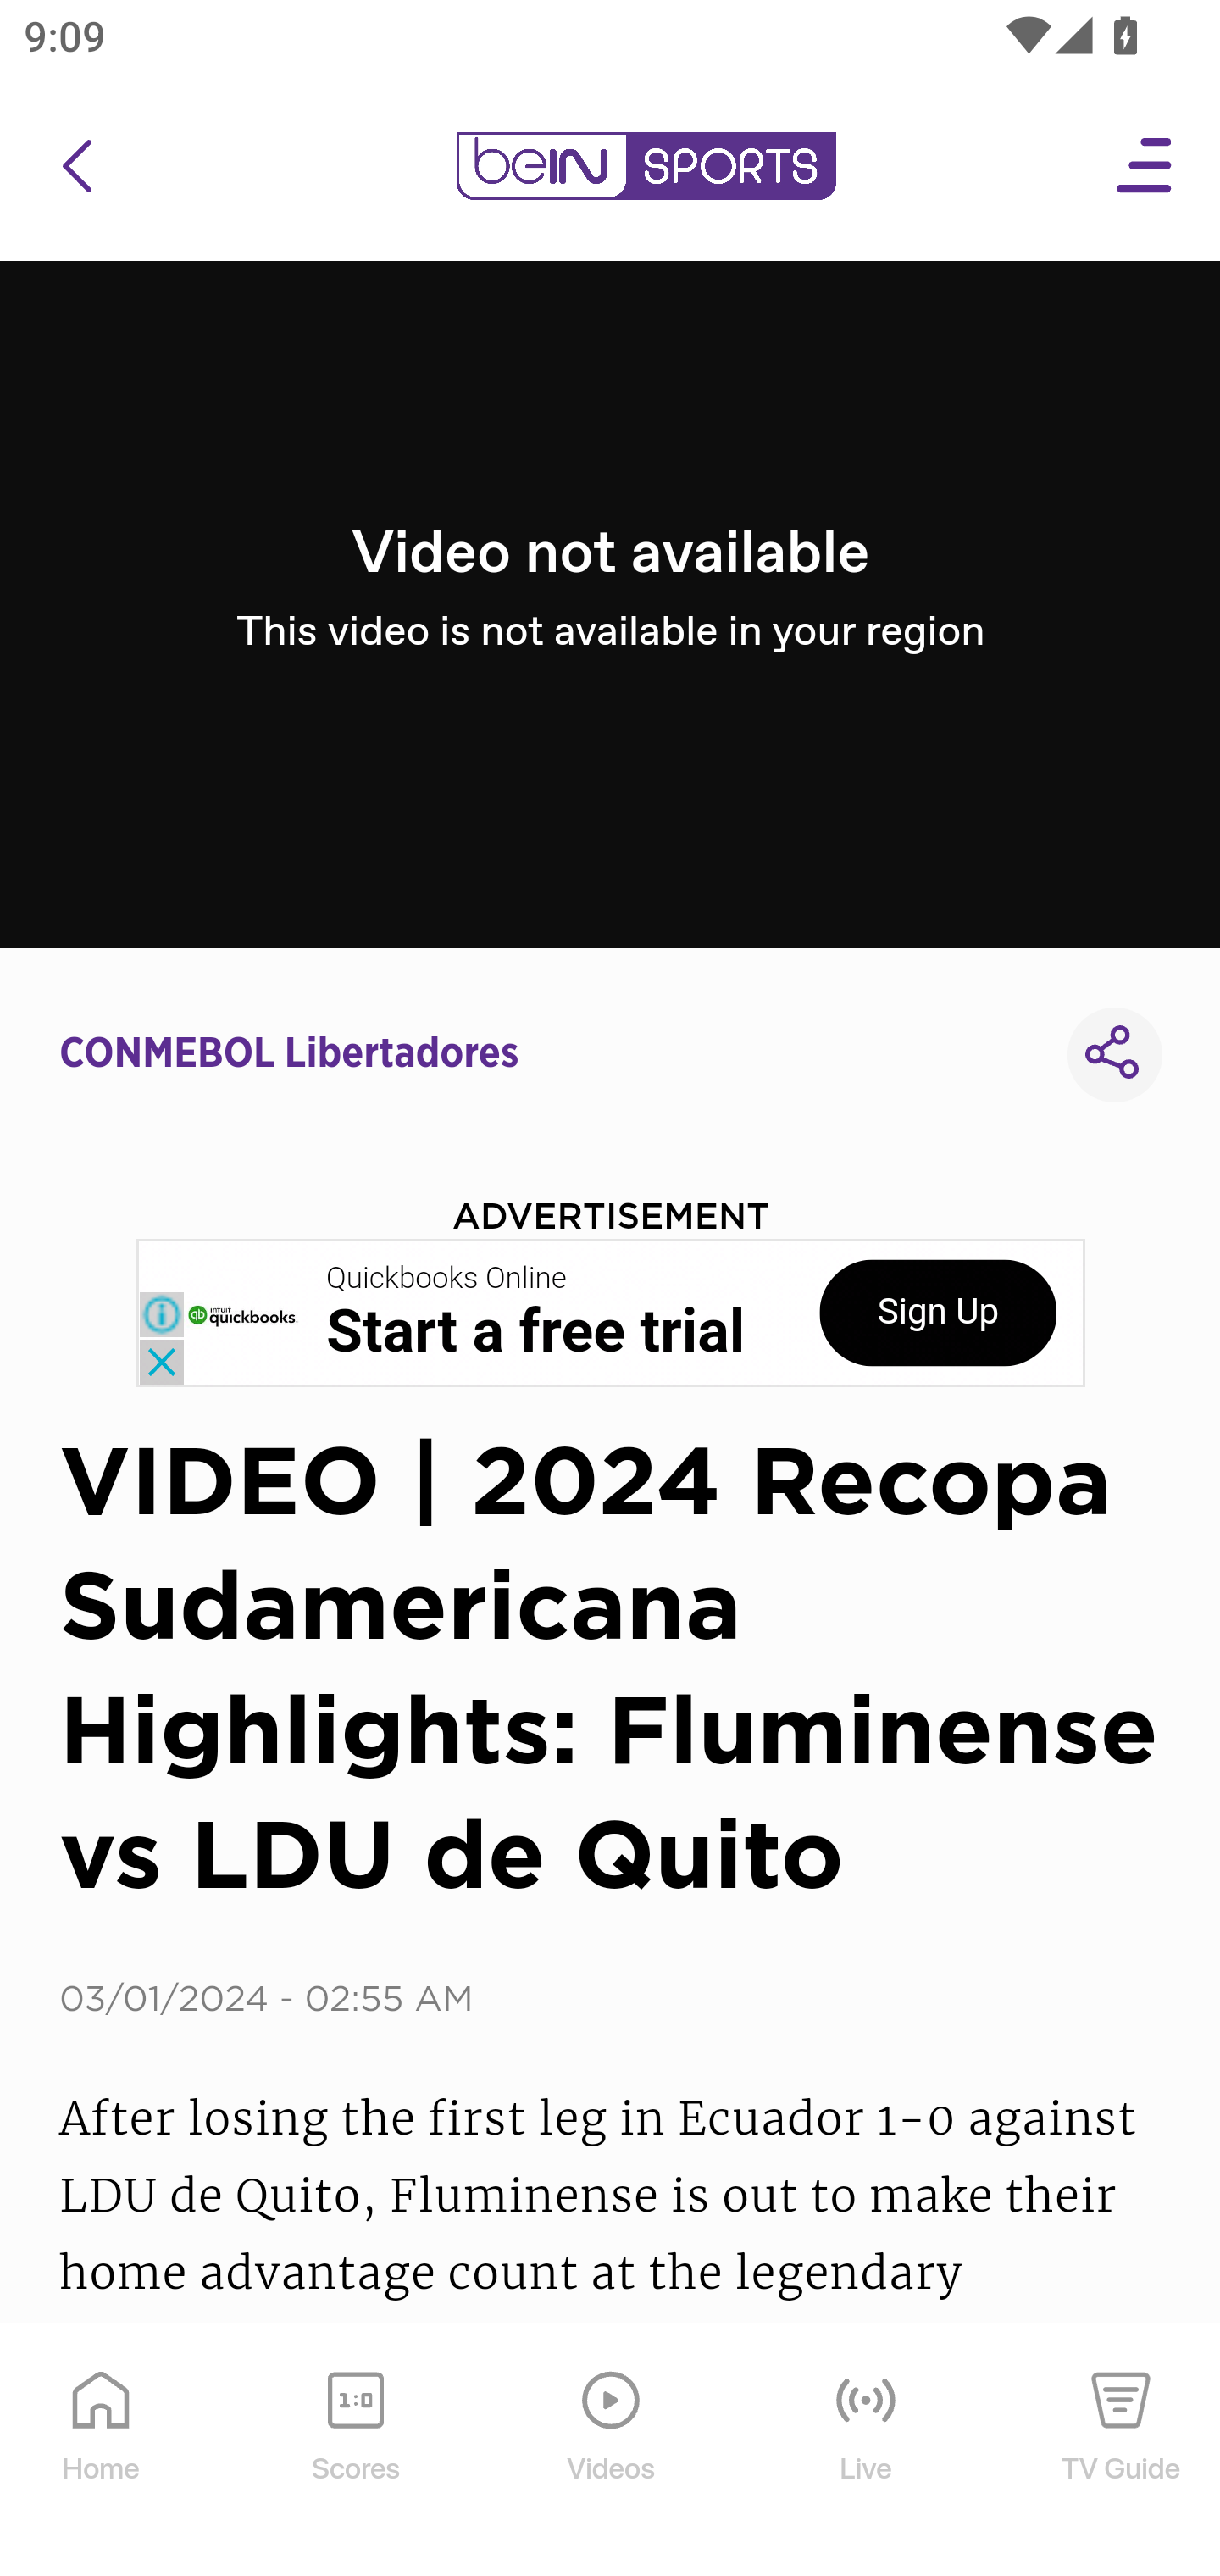 Image resolution: width=1220 pixels, height=2576 pixels. I want to click on Sign Up, so click(938, 1313).